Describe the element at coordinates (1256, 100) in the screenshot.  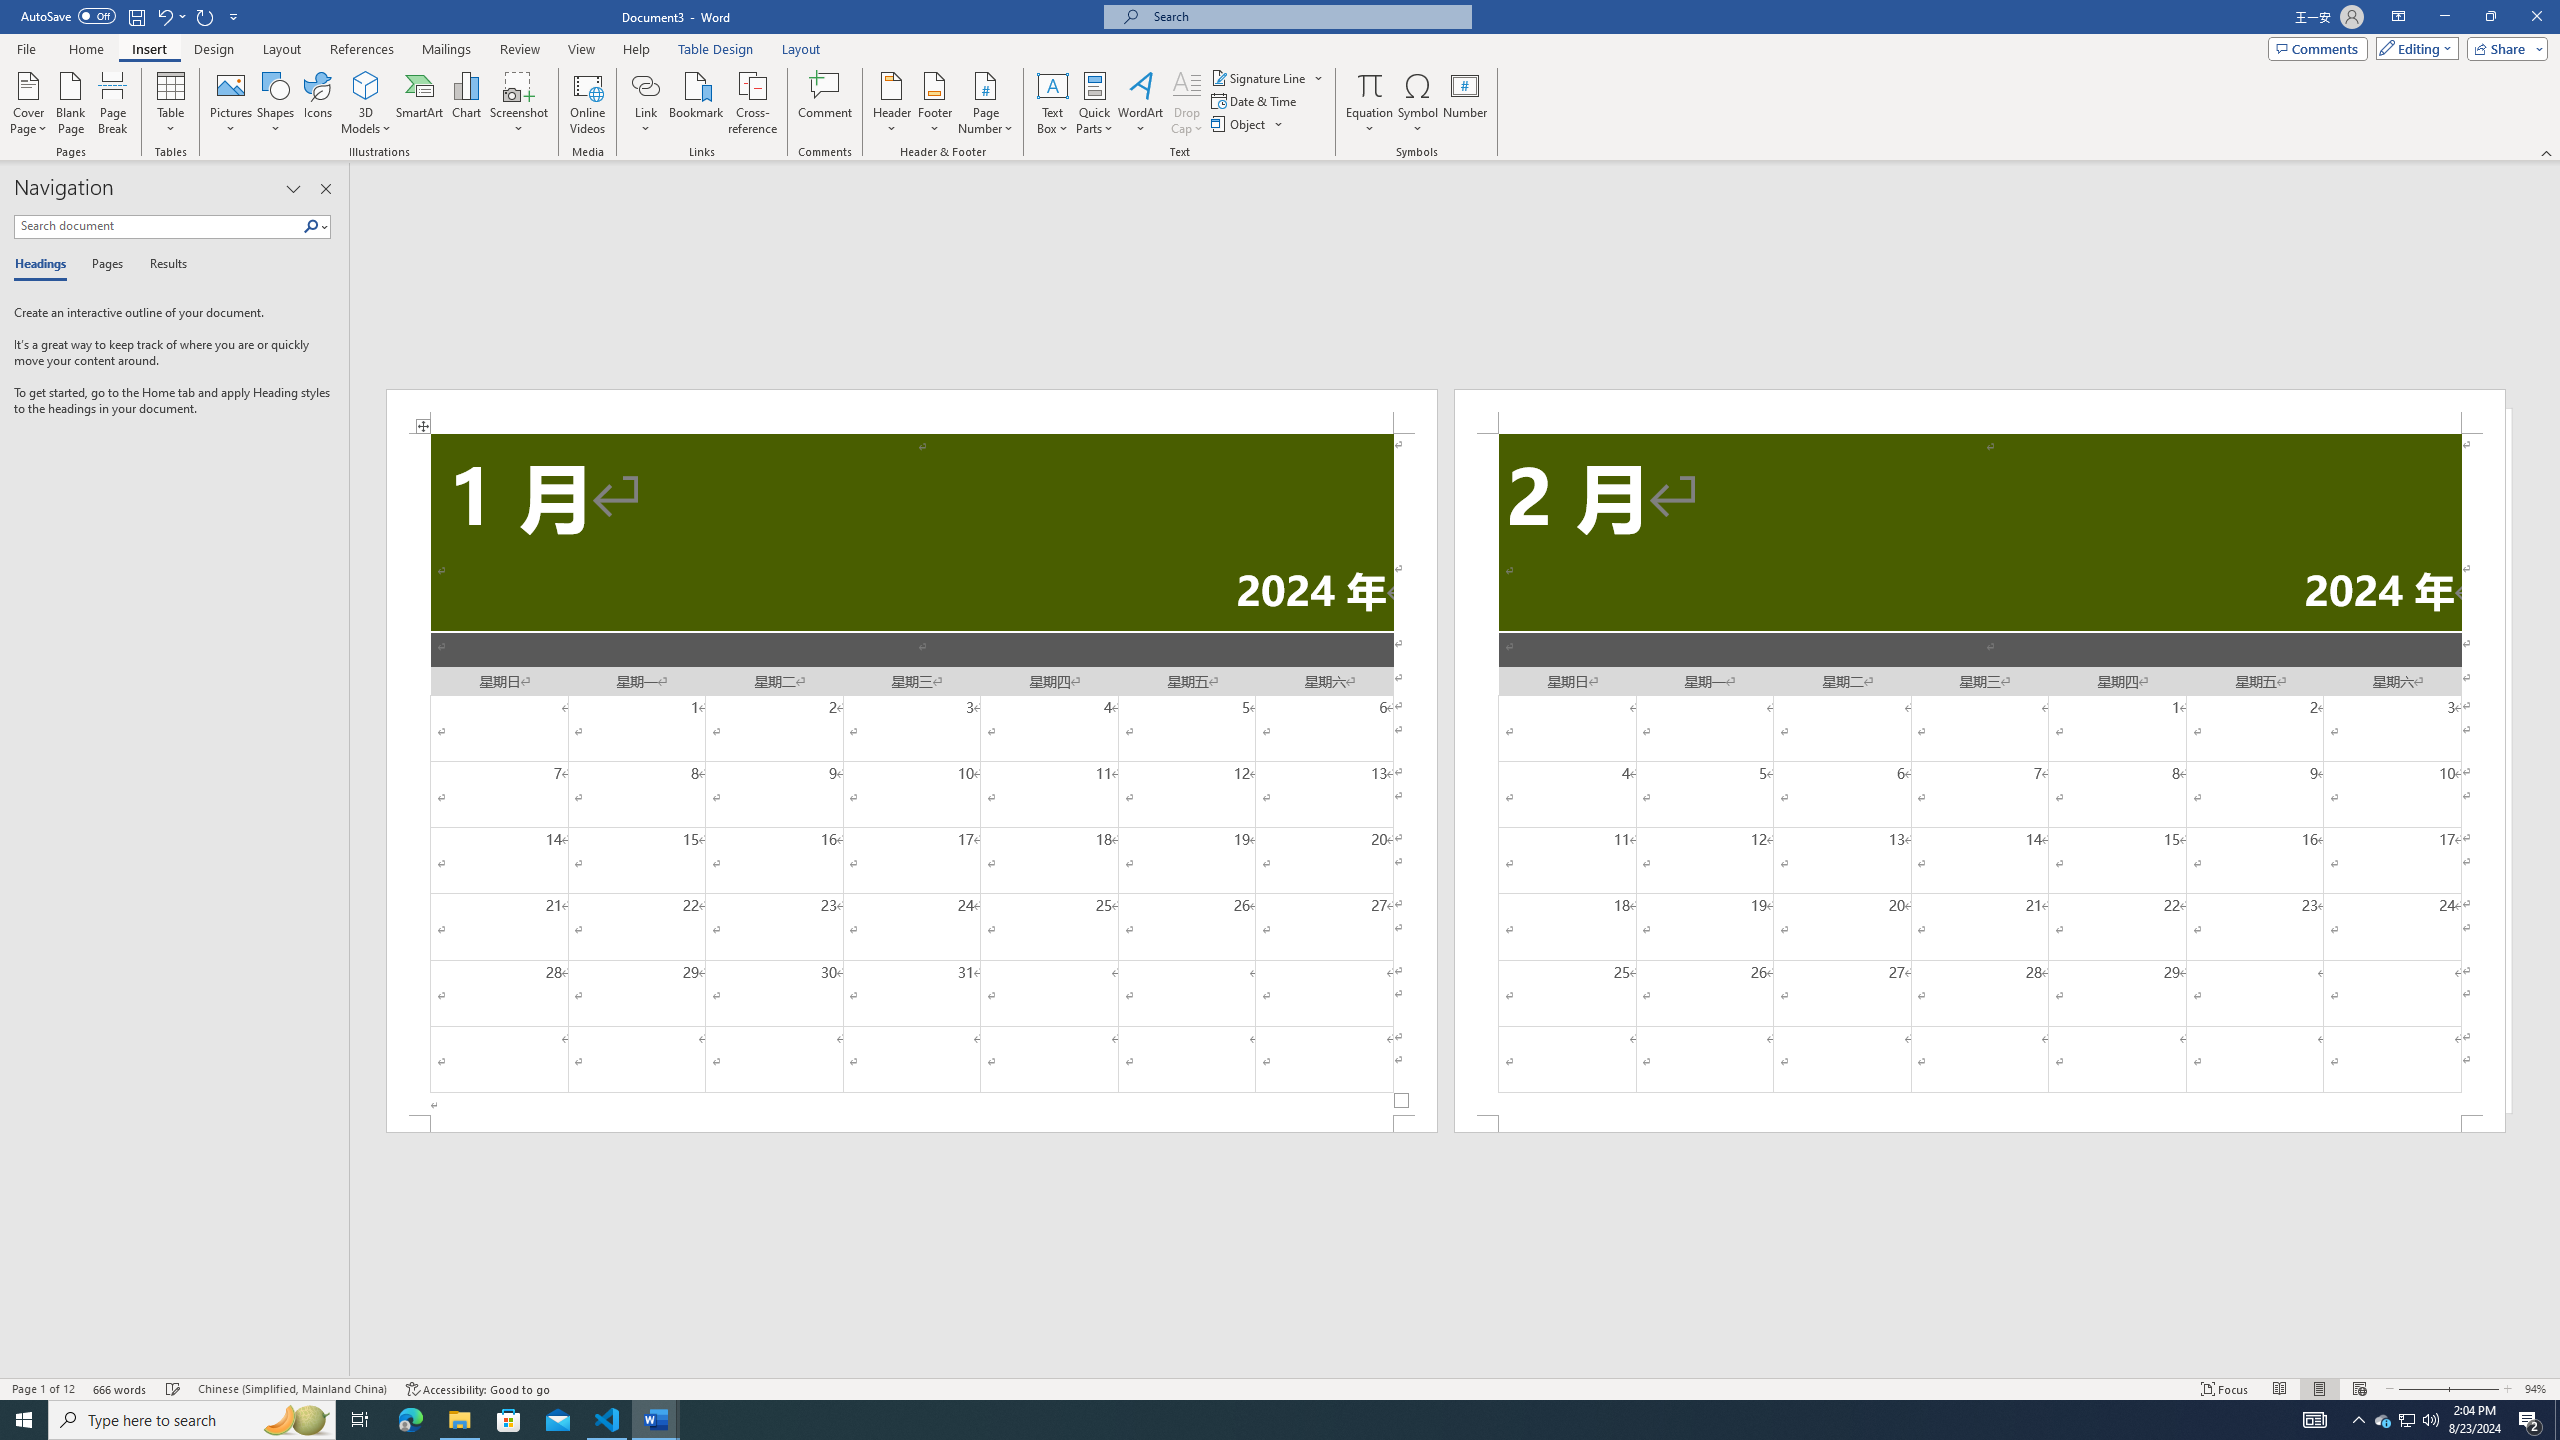
I see `Date & Time...` at that location.